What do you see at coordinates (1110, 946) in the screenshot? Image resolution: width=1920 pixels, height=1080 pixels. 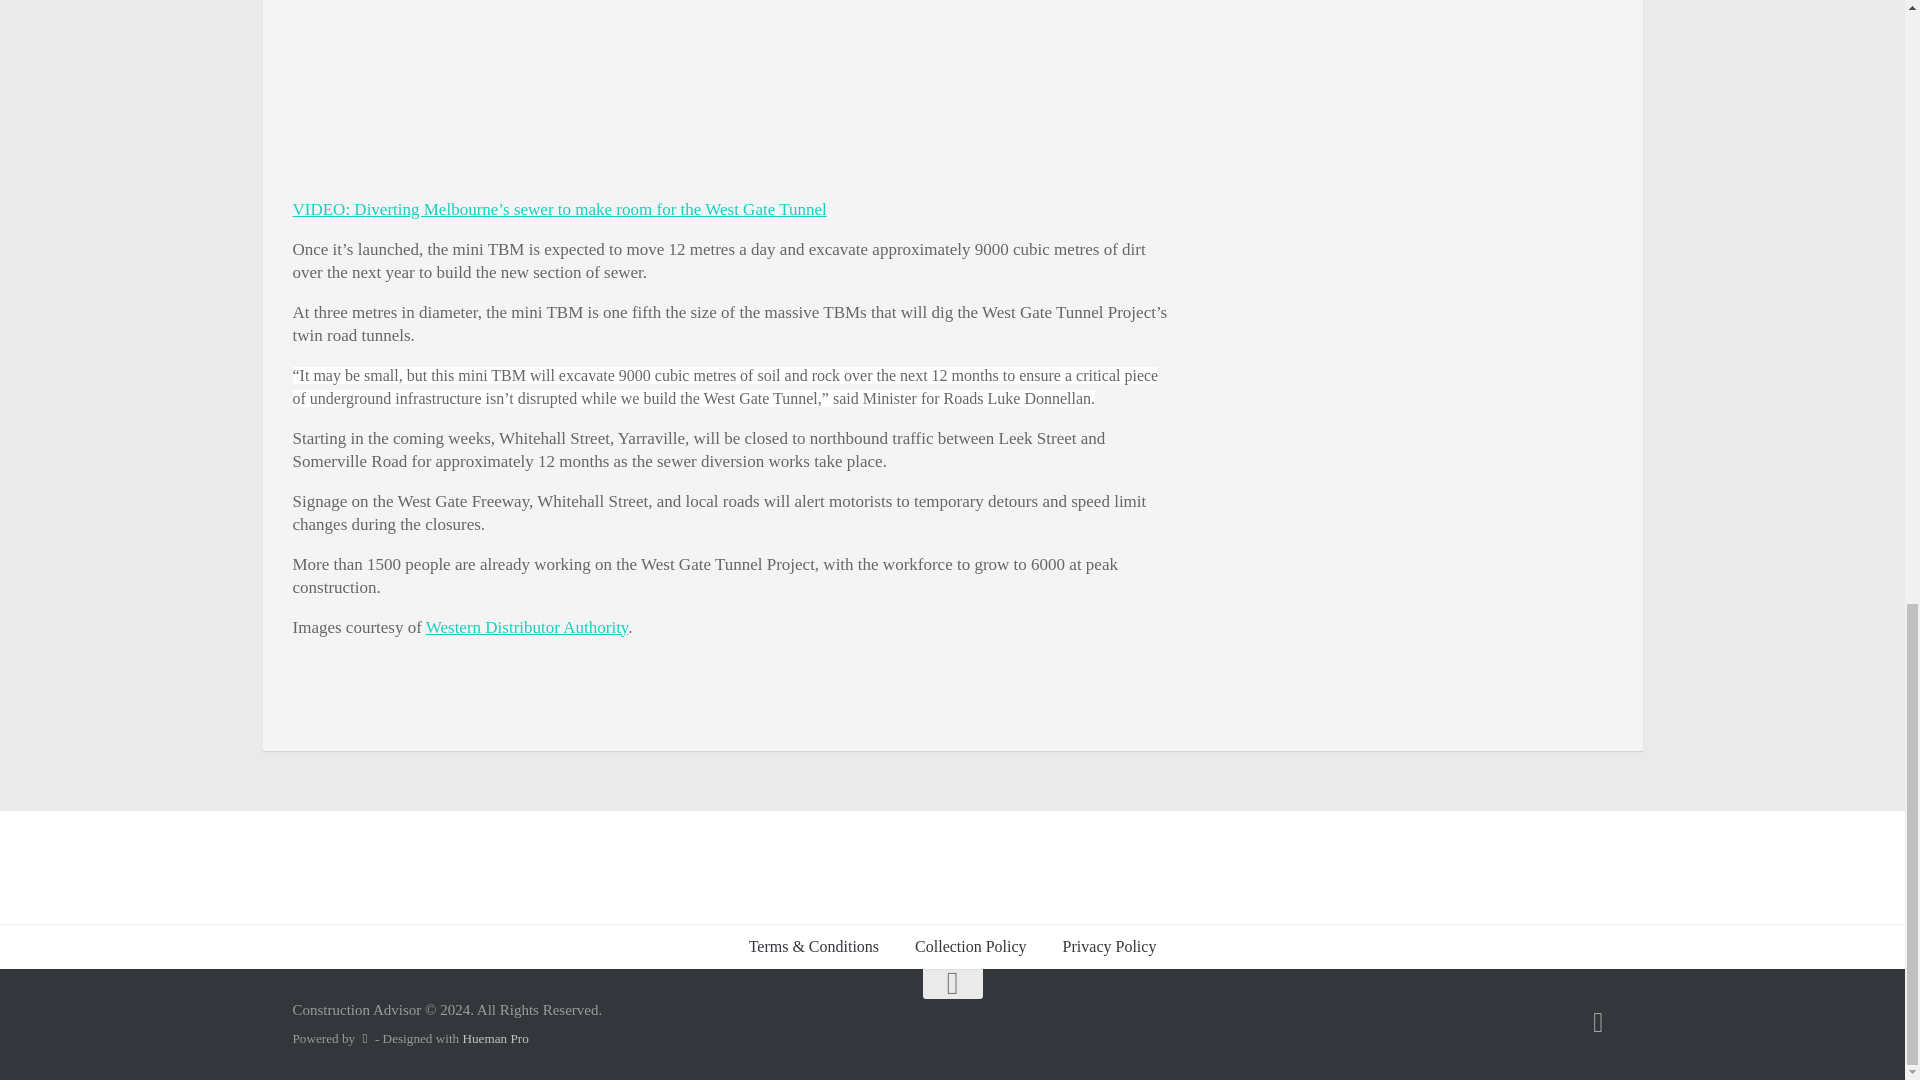 I see `Privacy Policy` at bounding box center [1110, 946].